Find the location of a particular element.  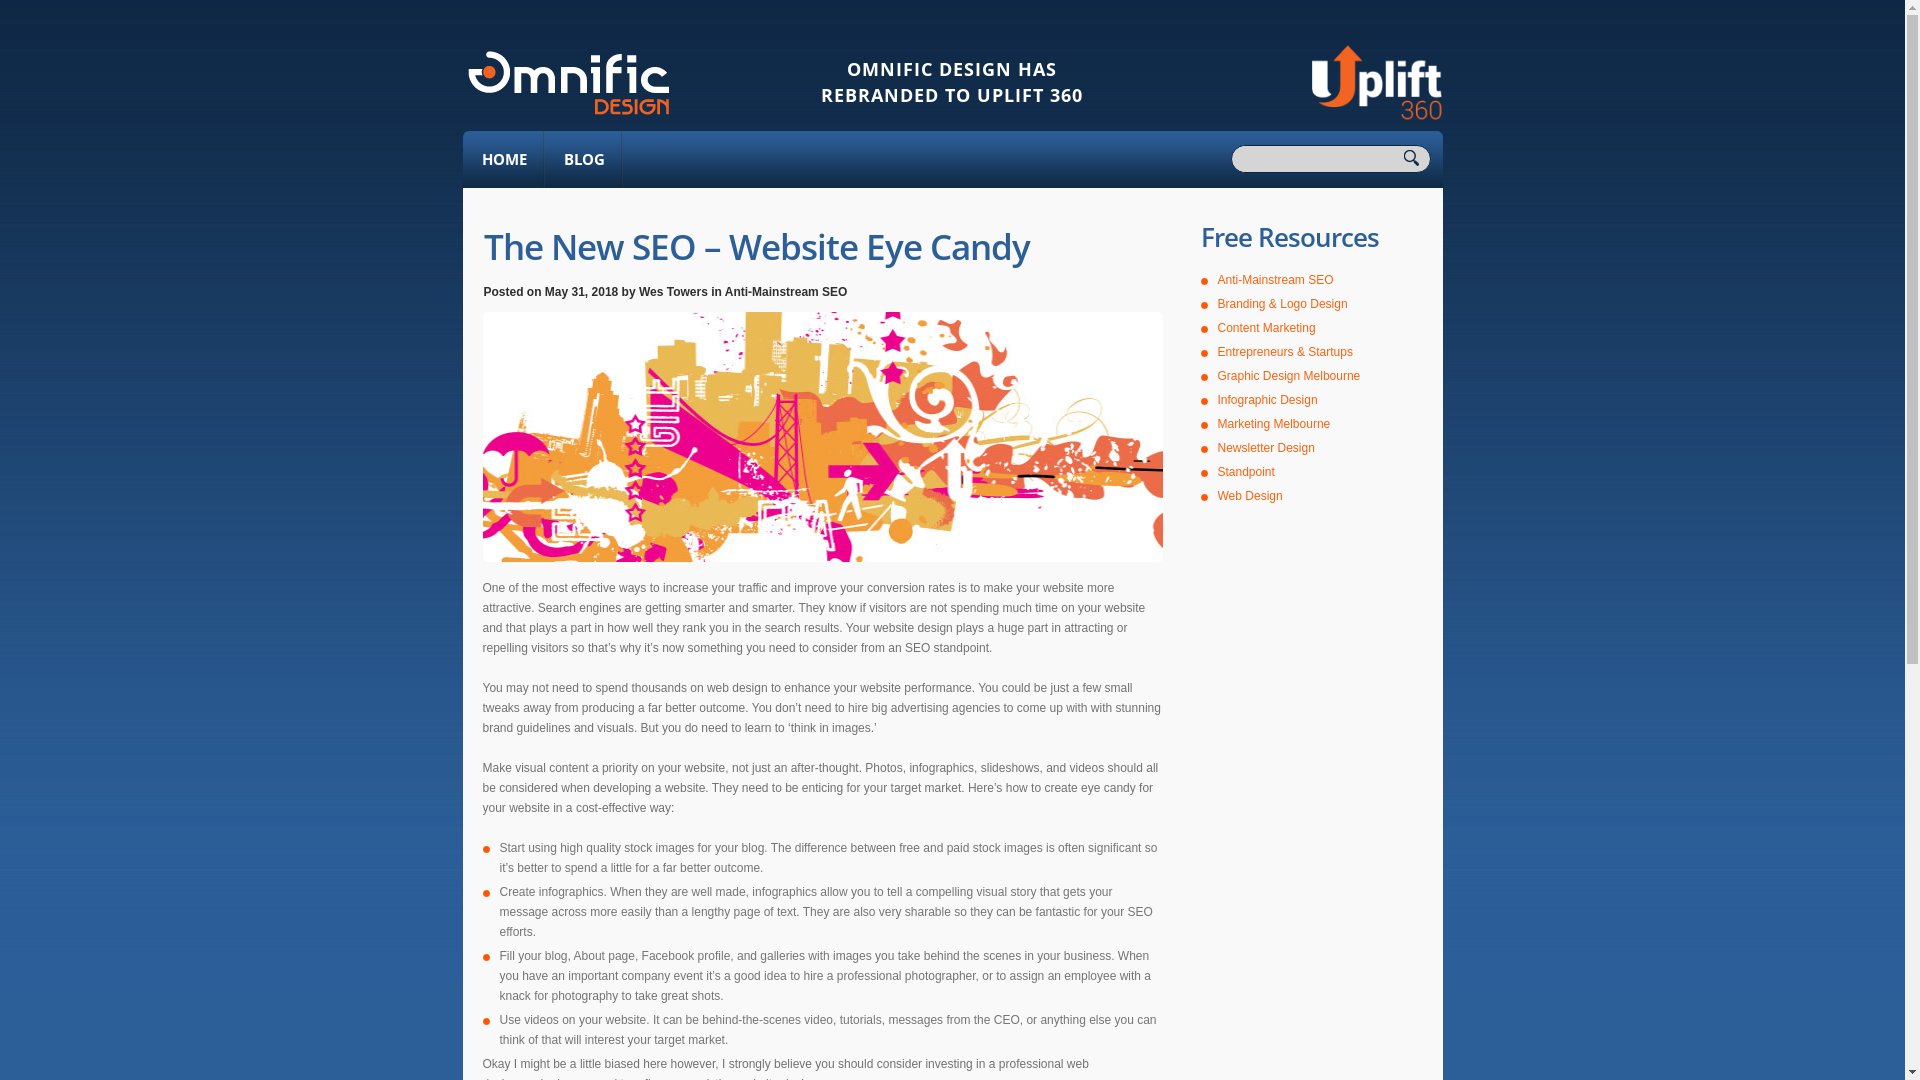

Wes Towers is located at coordinates (674, 292).